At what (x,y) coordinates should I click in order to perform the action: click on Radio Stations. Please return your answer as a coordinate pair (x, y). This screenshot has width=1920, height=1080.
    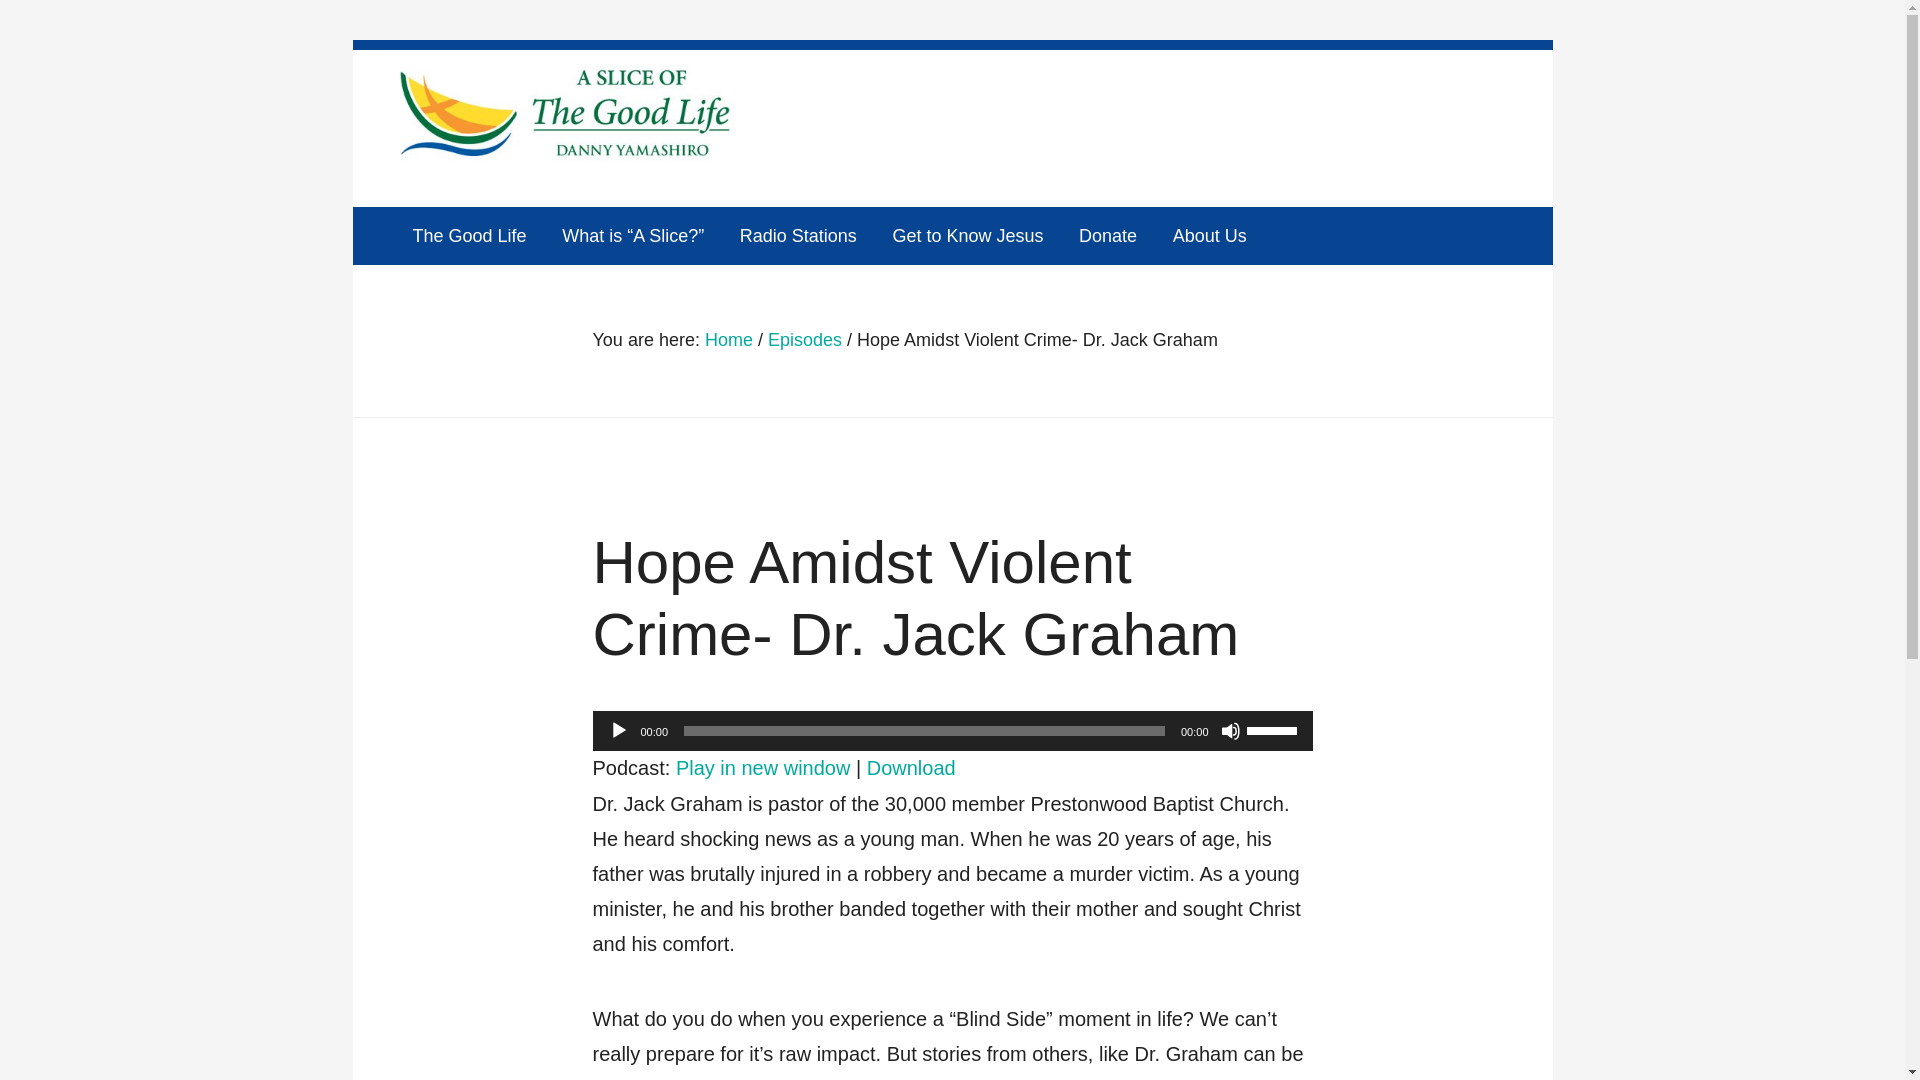
    Looking at the image, I should click on (798, 236).